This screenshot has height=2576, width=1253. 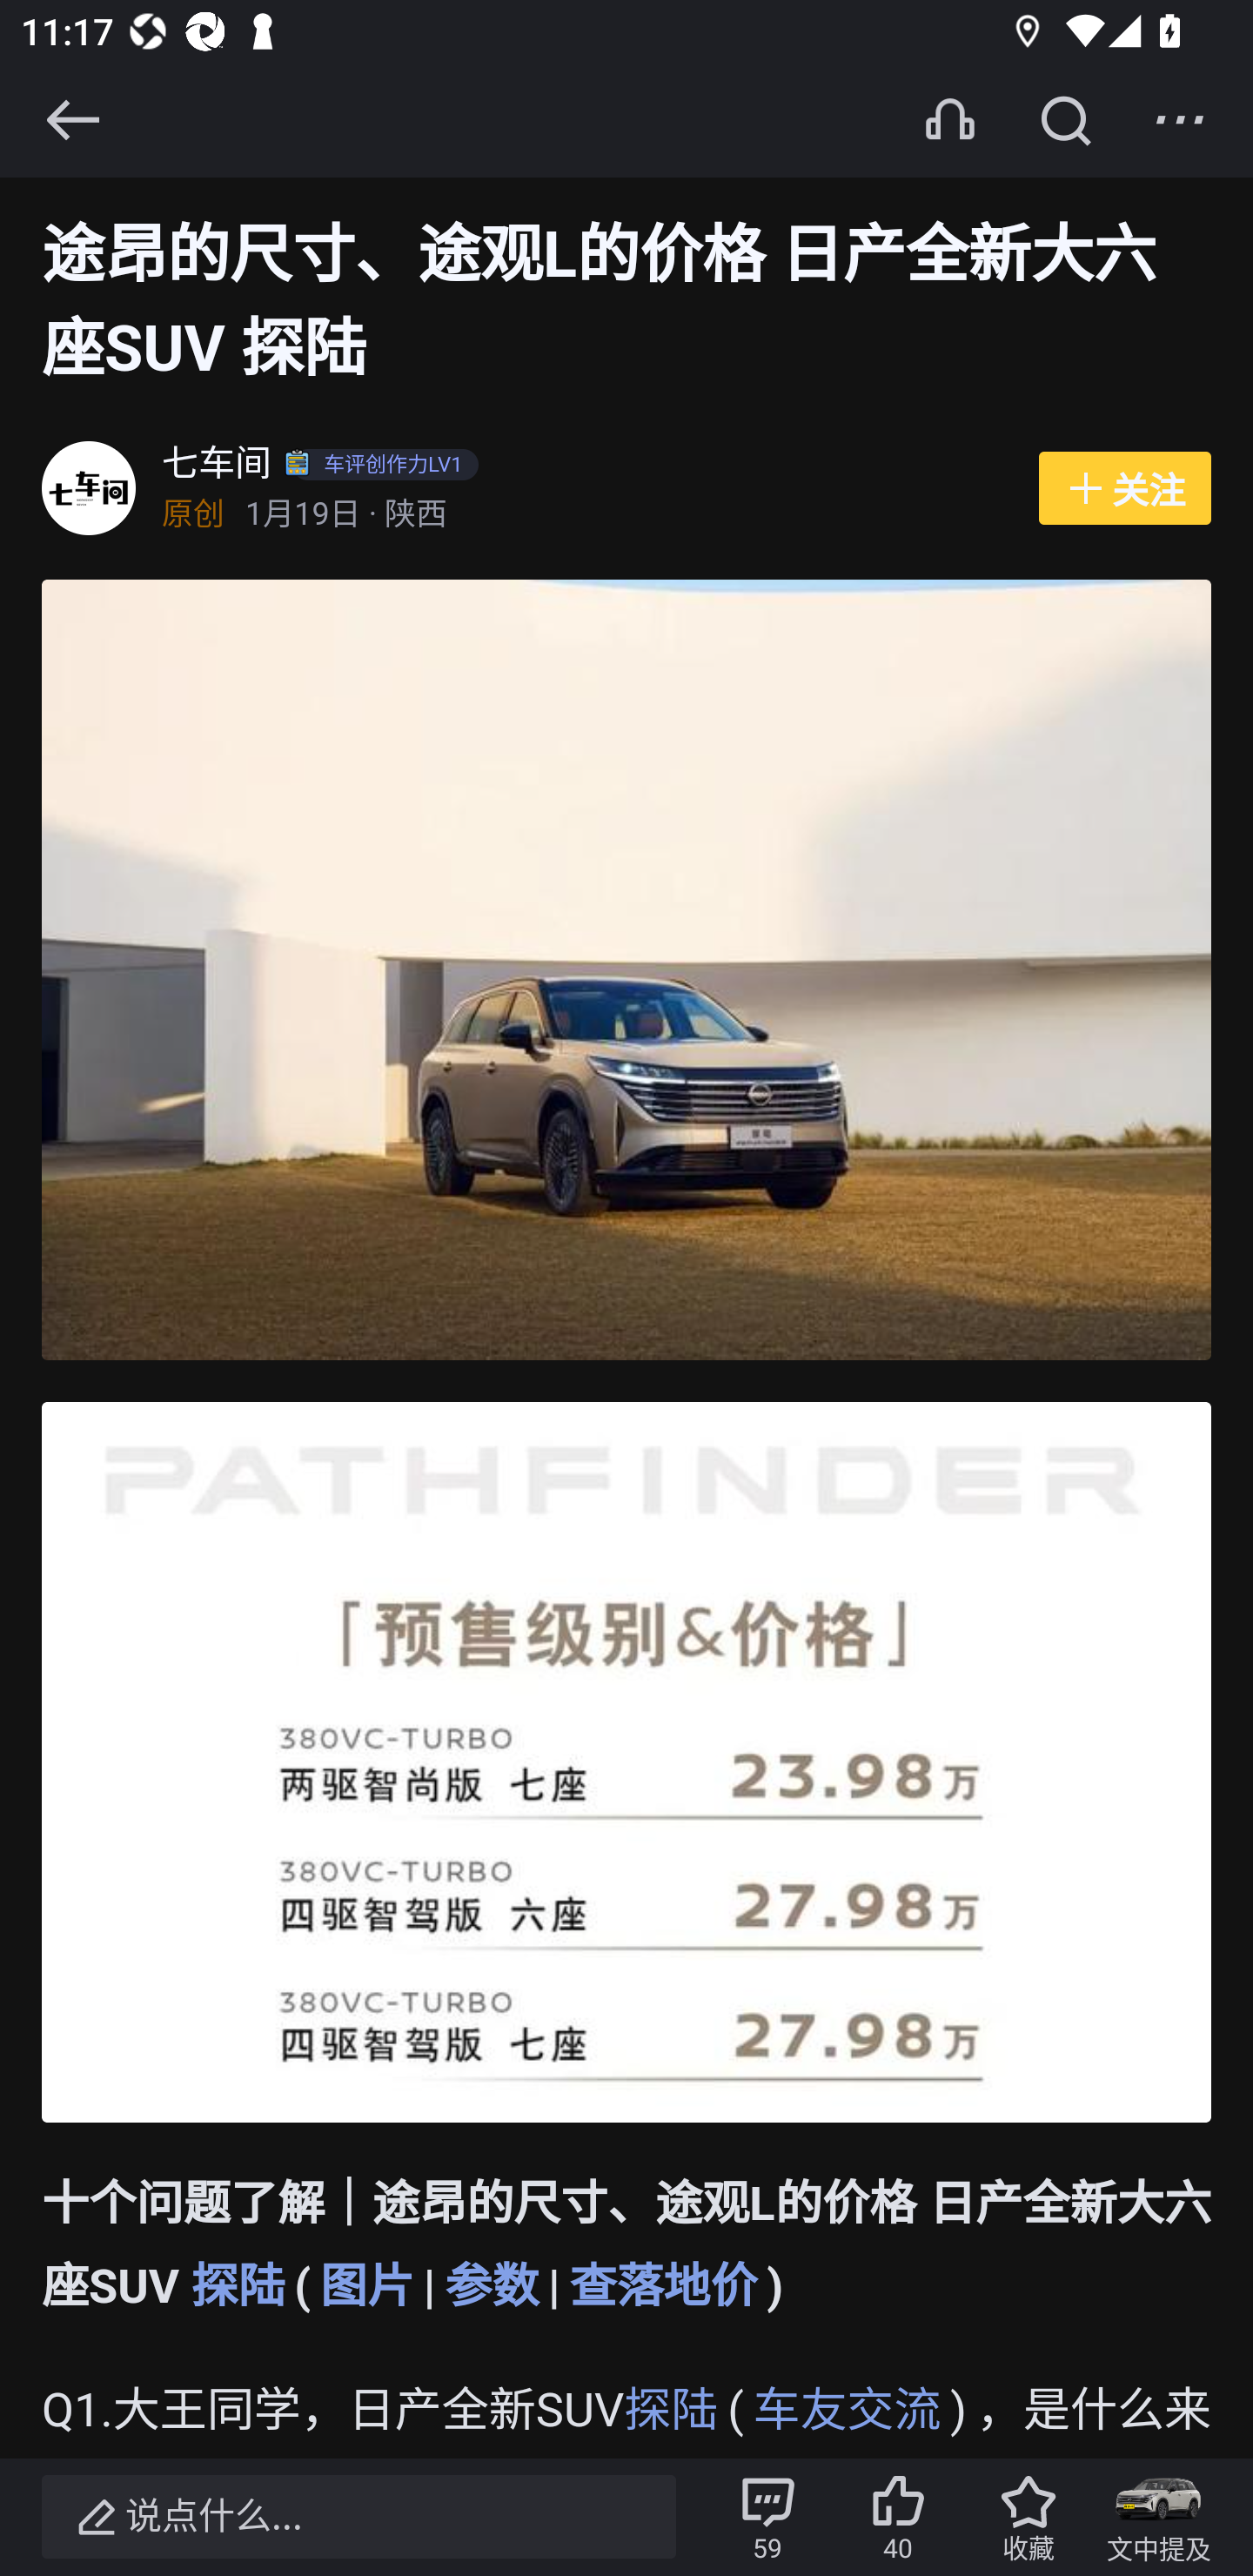 I want to click on 收藏, so click(x=1028, y=2517).